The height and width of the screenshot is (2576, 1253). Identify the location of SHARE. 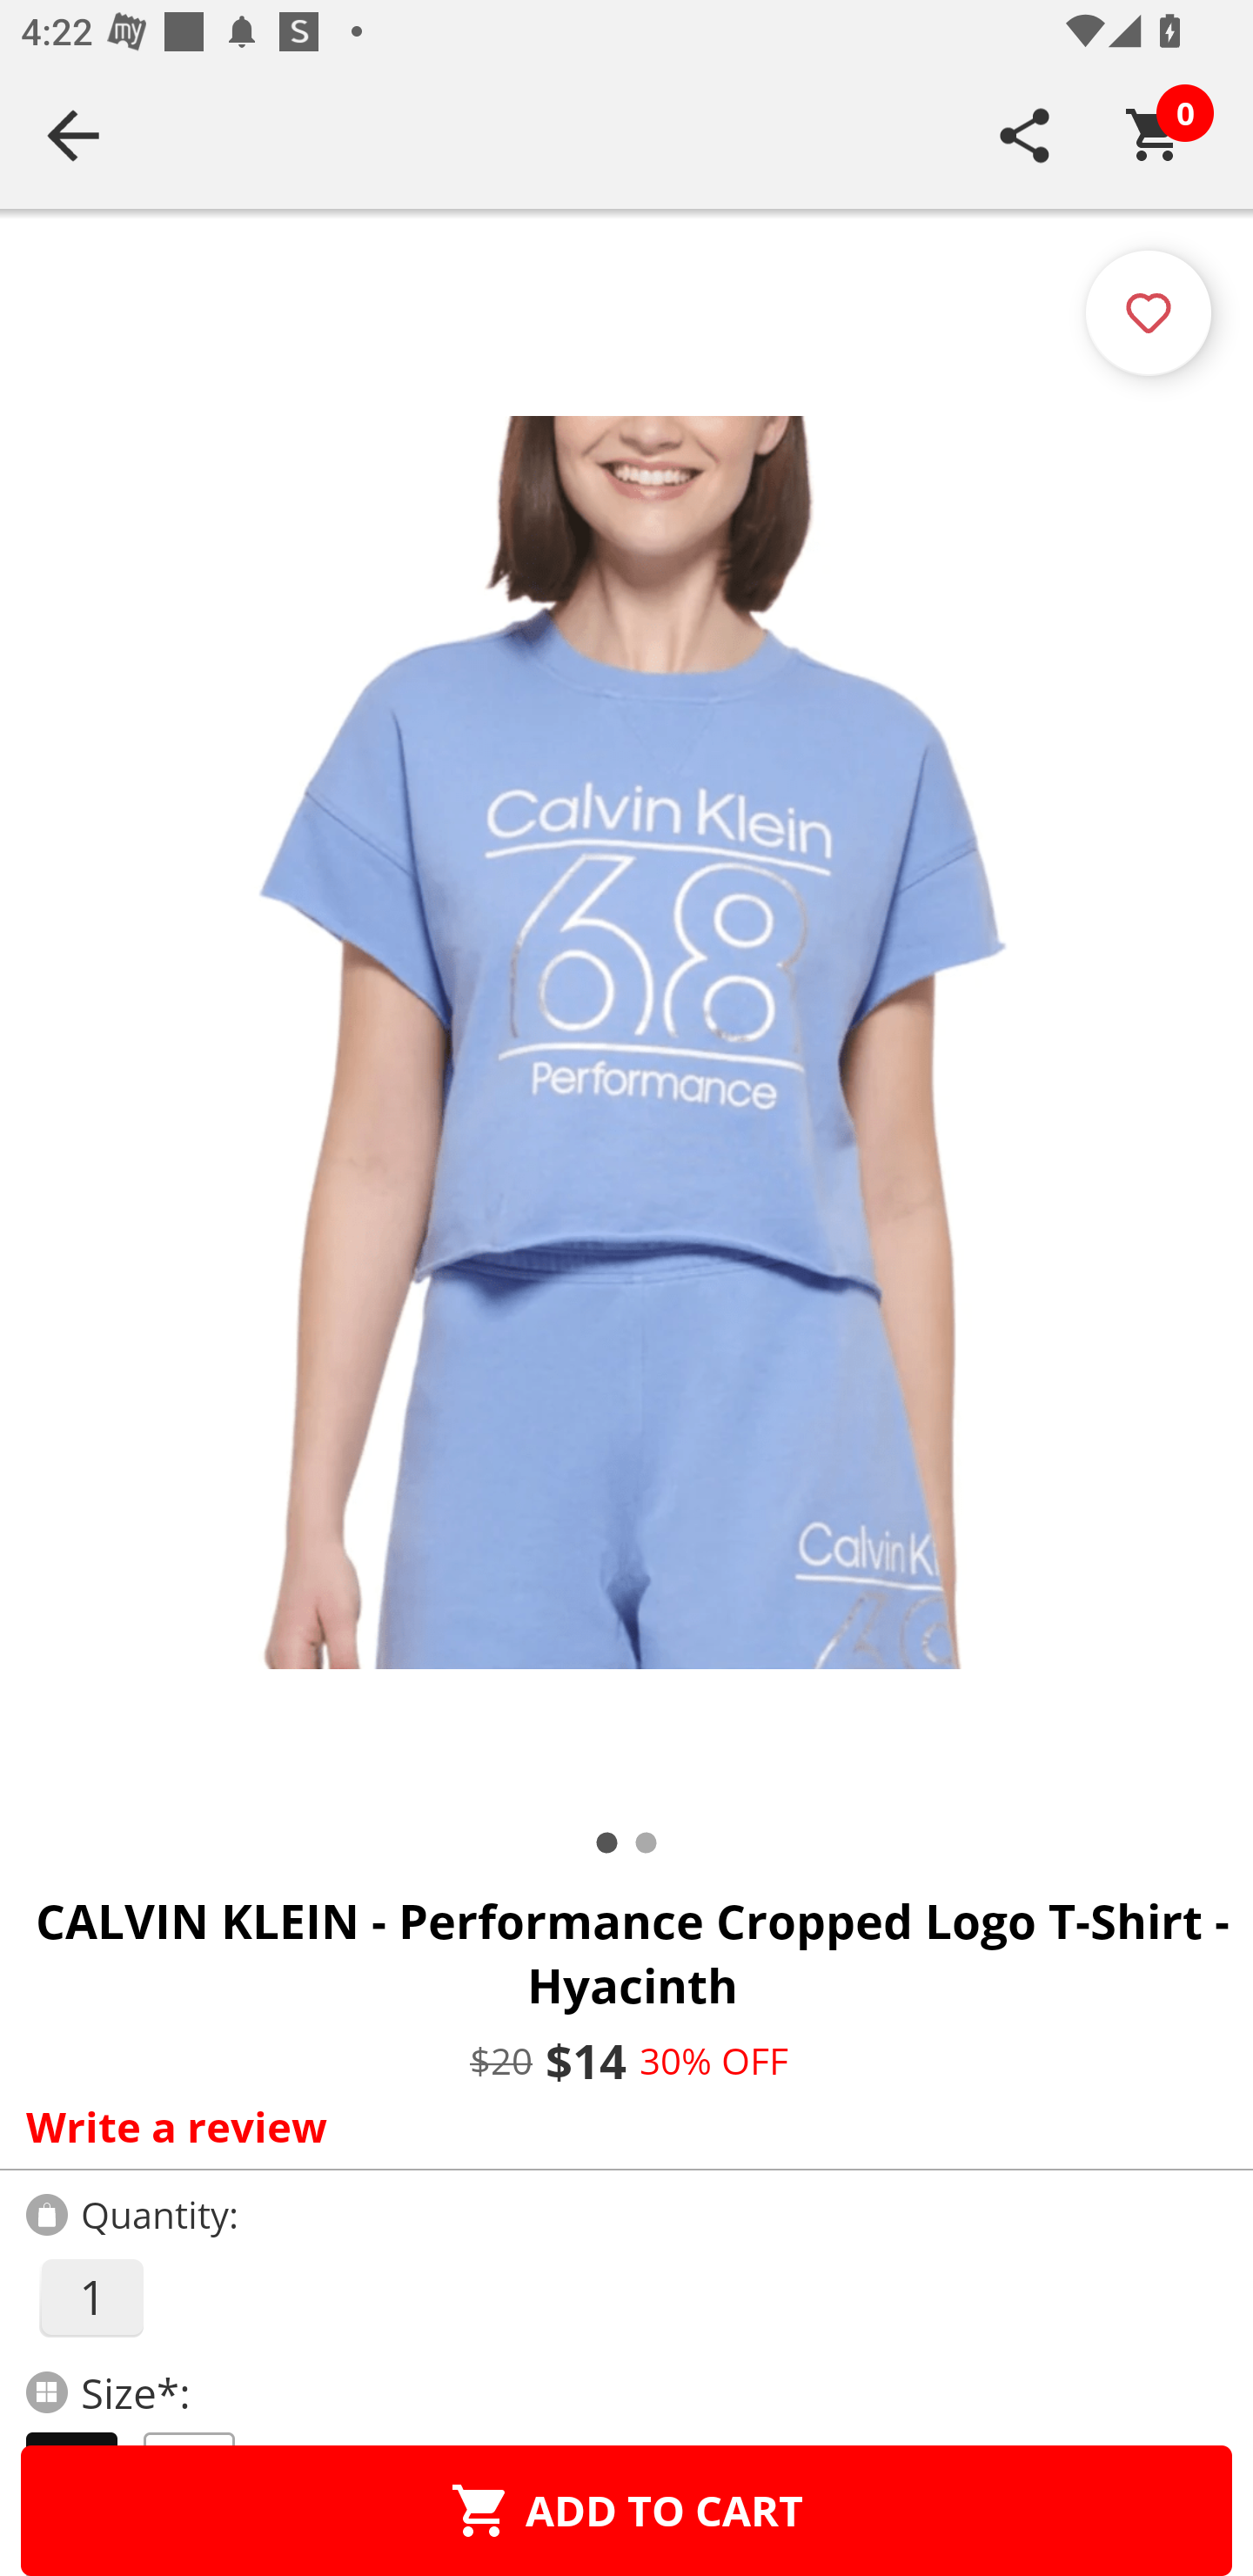
(1025, 135).